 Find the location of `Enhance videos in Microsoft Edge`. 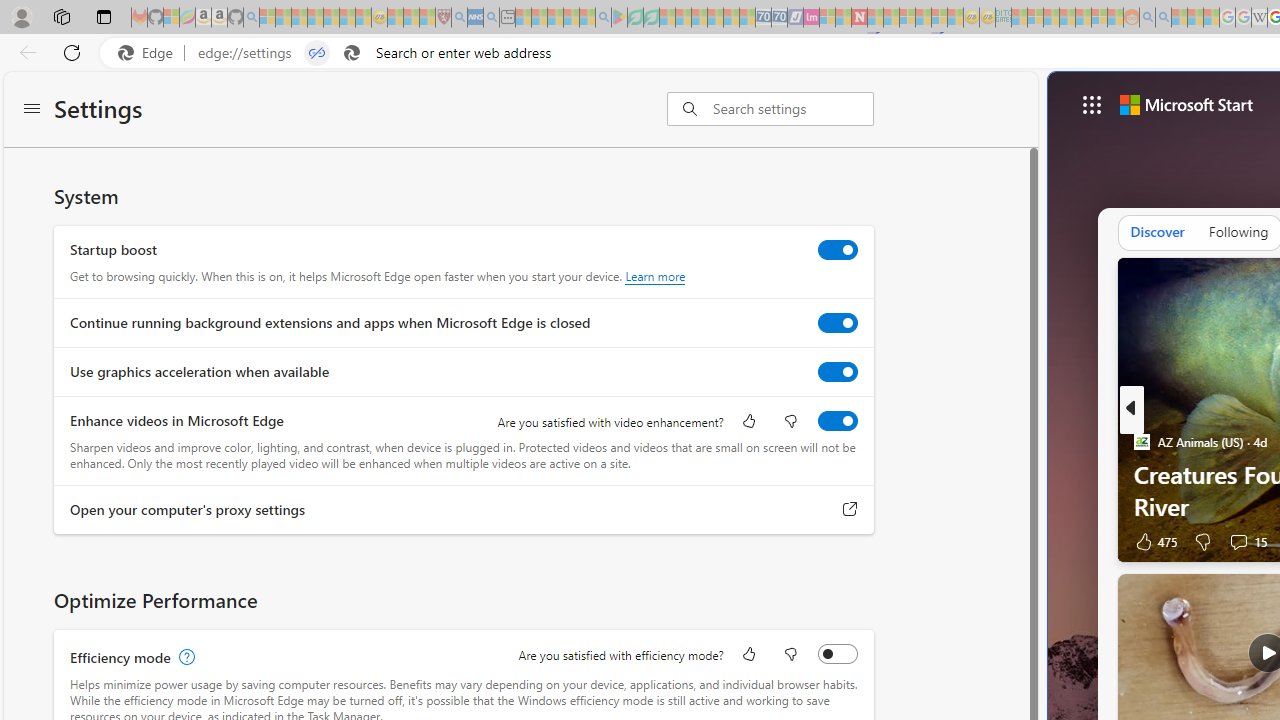

Enhance videos in Microsoft Edge is located at coordinates (837, 421).